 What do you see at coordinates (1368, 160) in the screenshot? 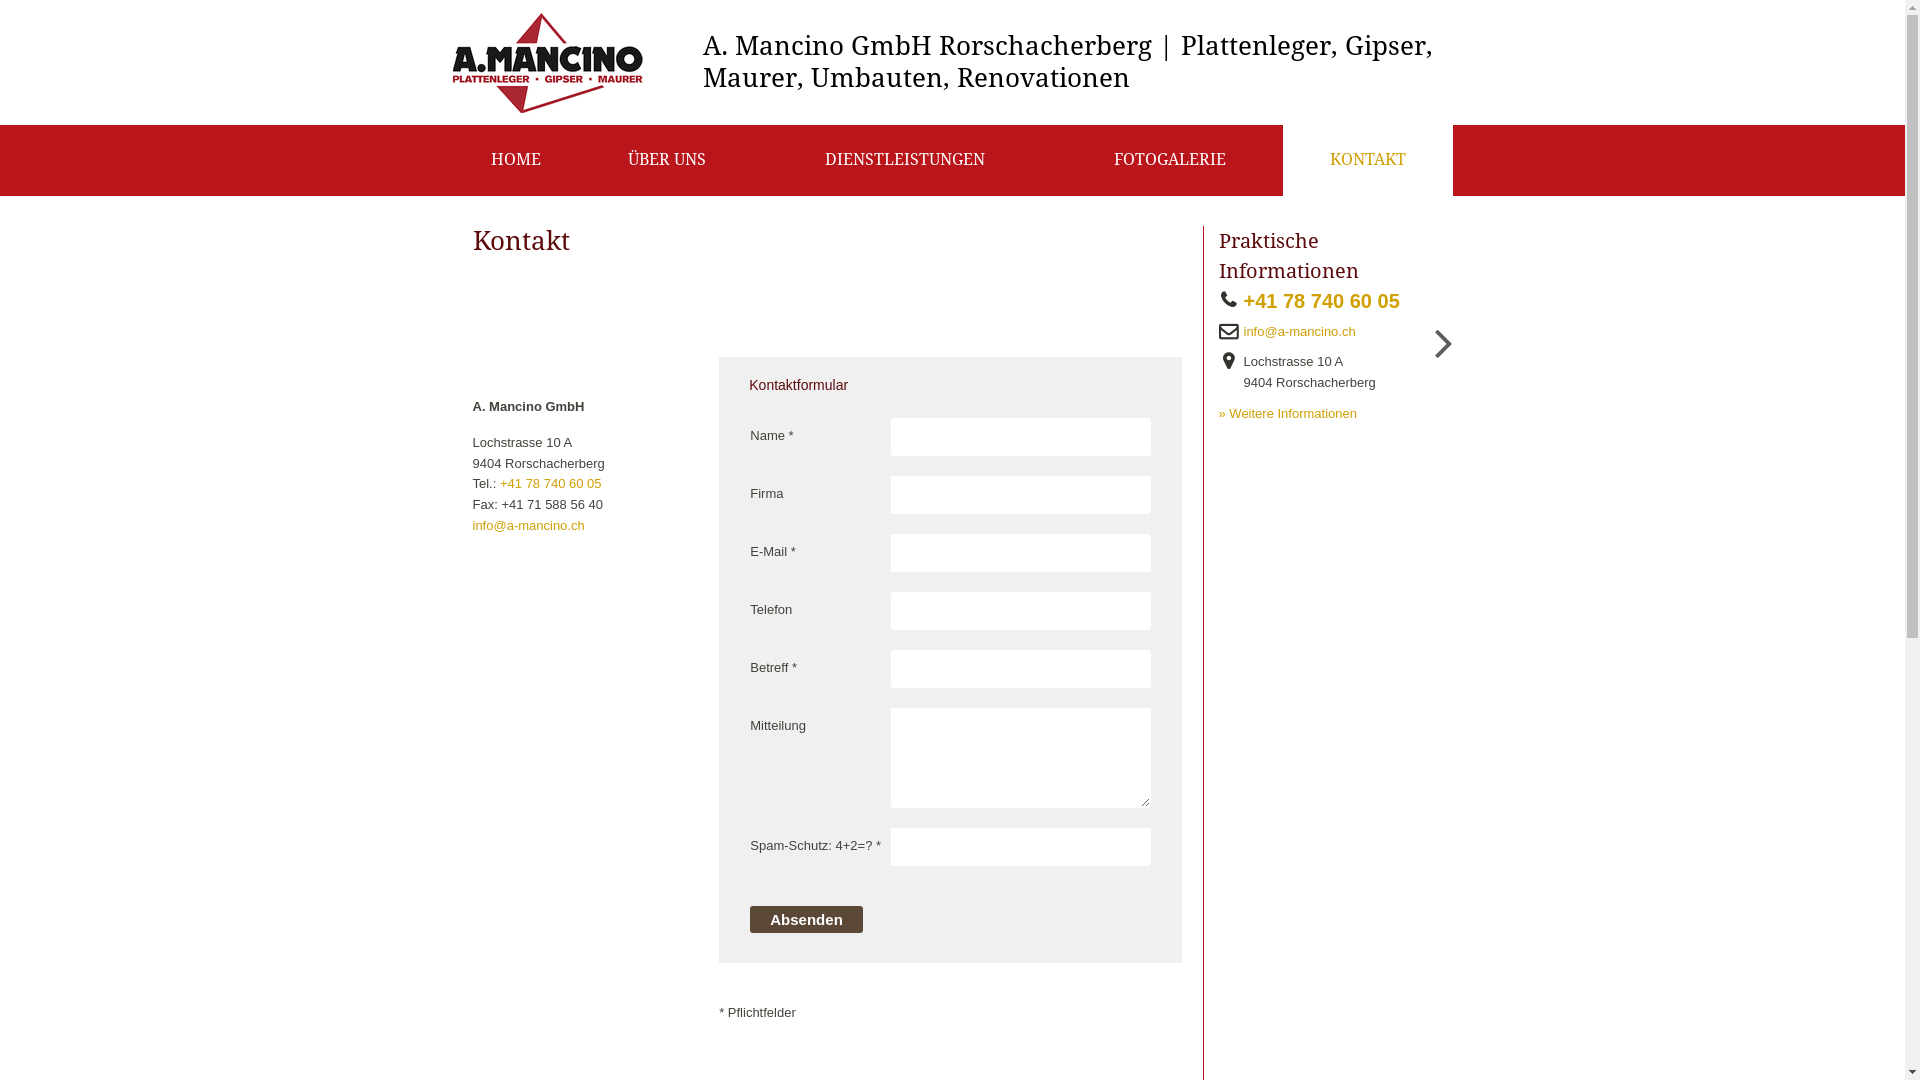
I see `KONTAKT` at bounding box center [1368, 160].